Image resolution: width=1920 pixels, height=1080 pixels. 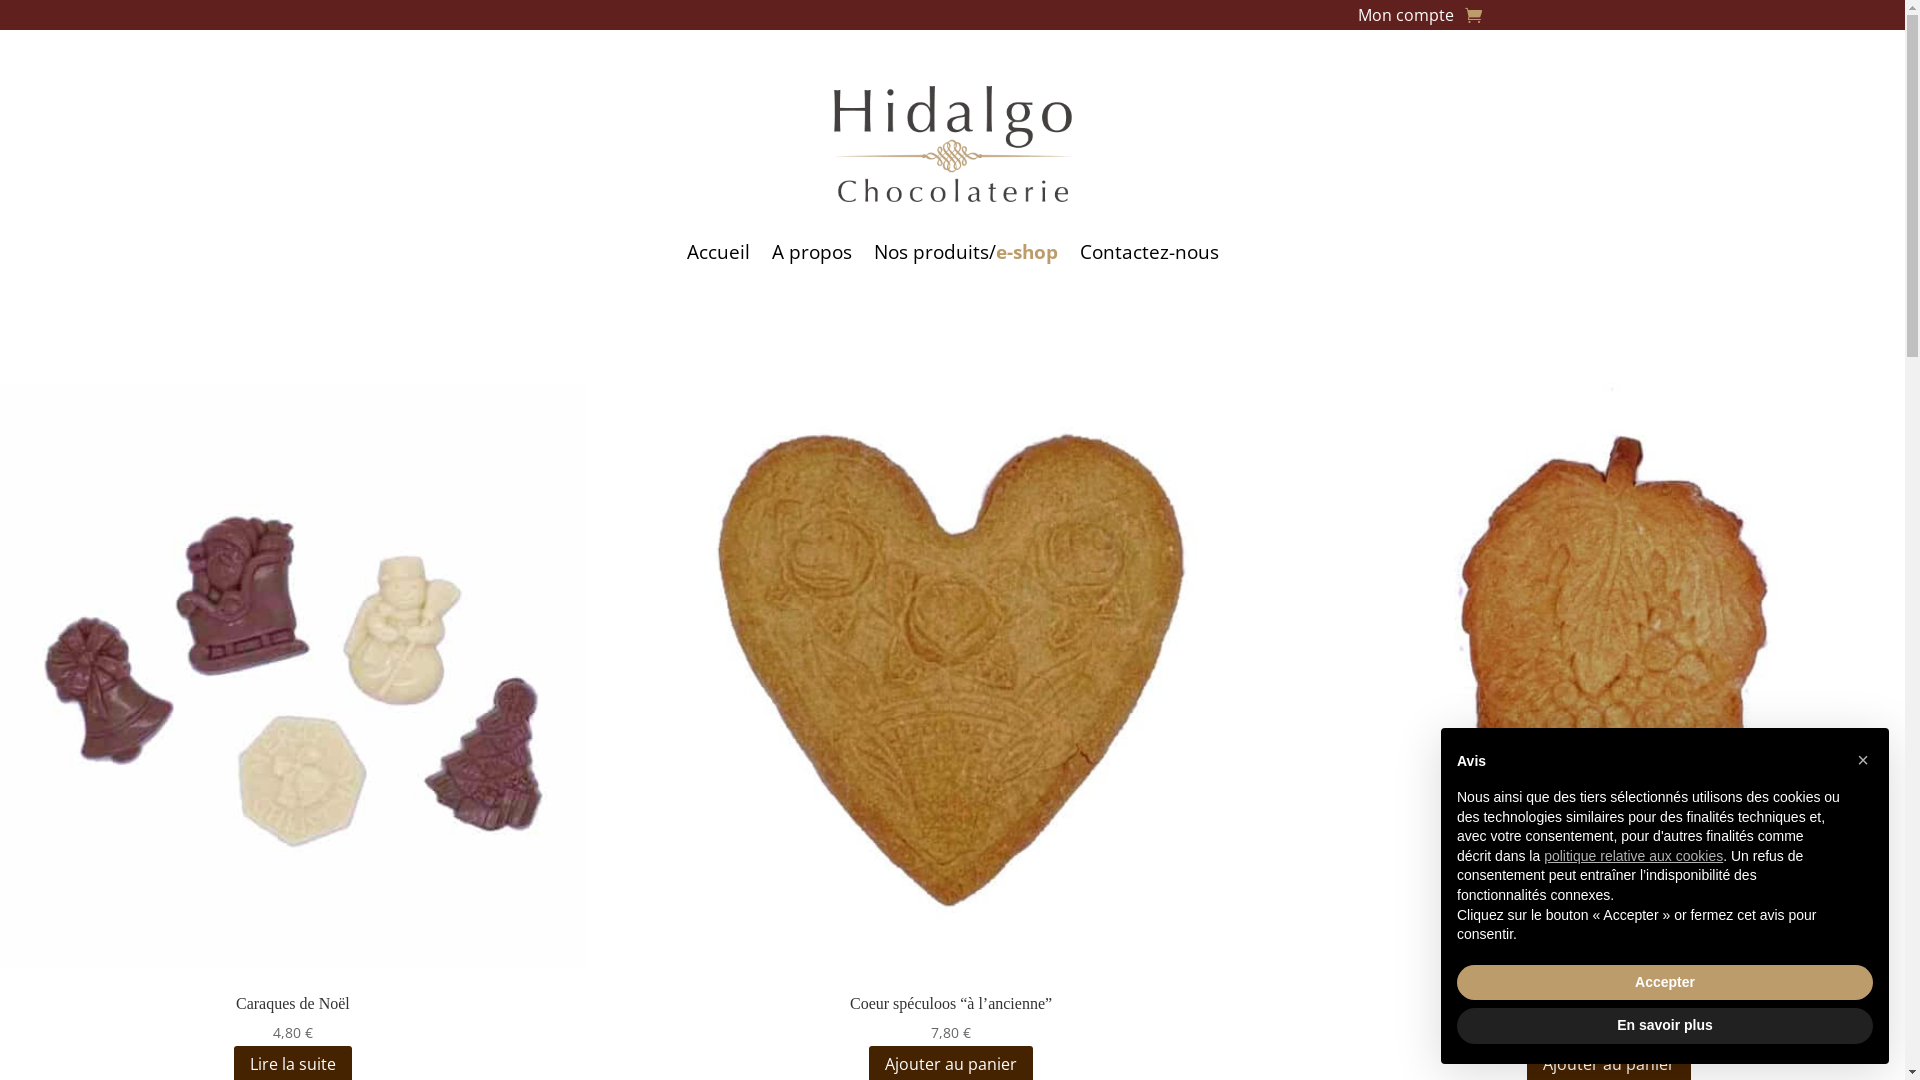 What do you see at coordinates (1634, 856) in the screenshot?
I see `politique relative aux cookies` at bounding box center [1634, 856].